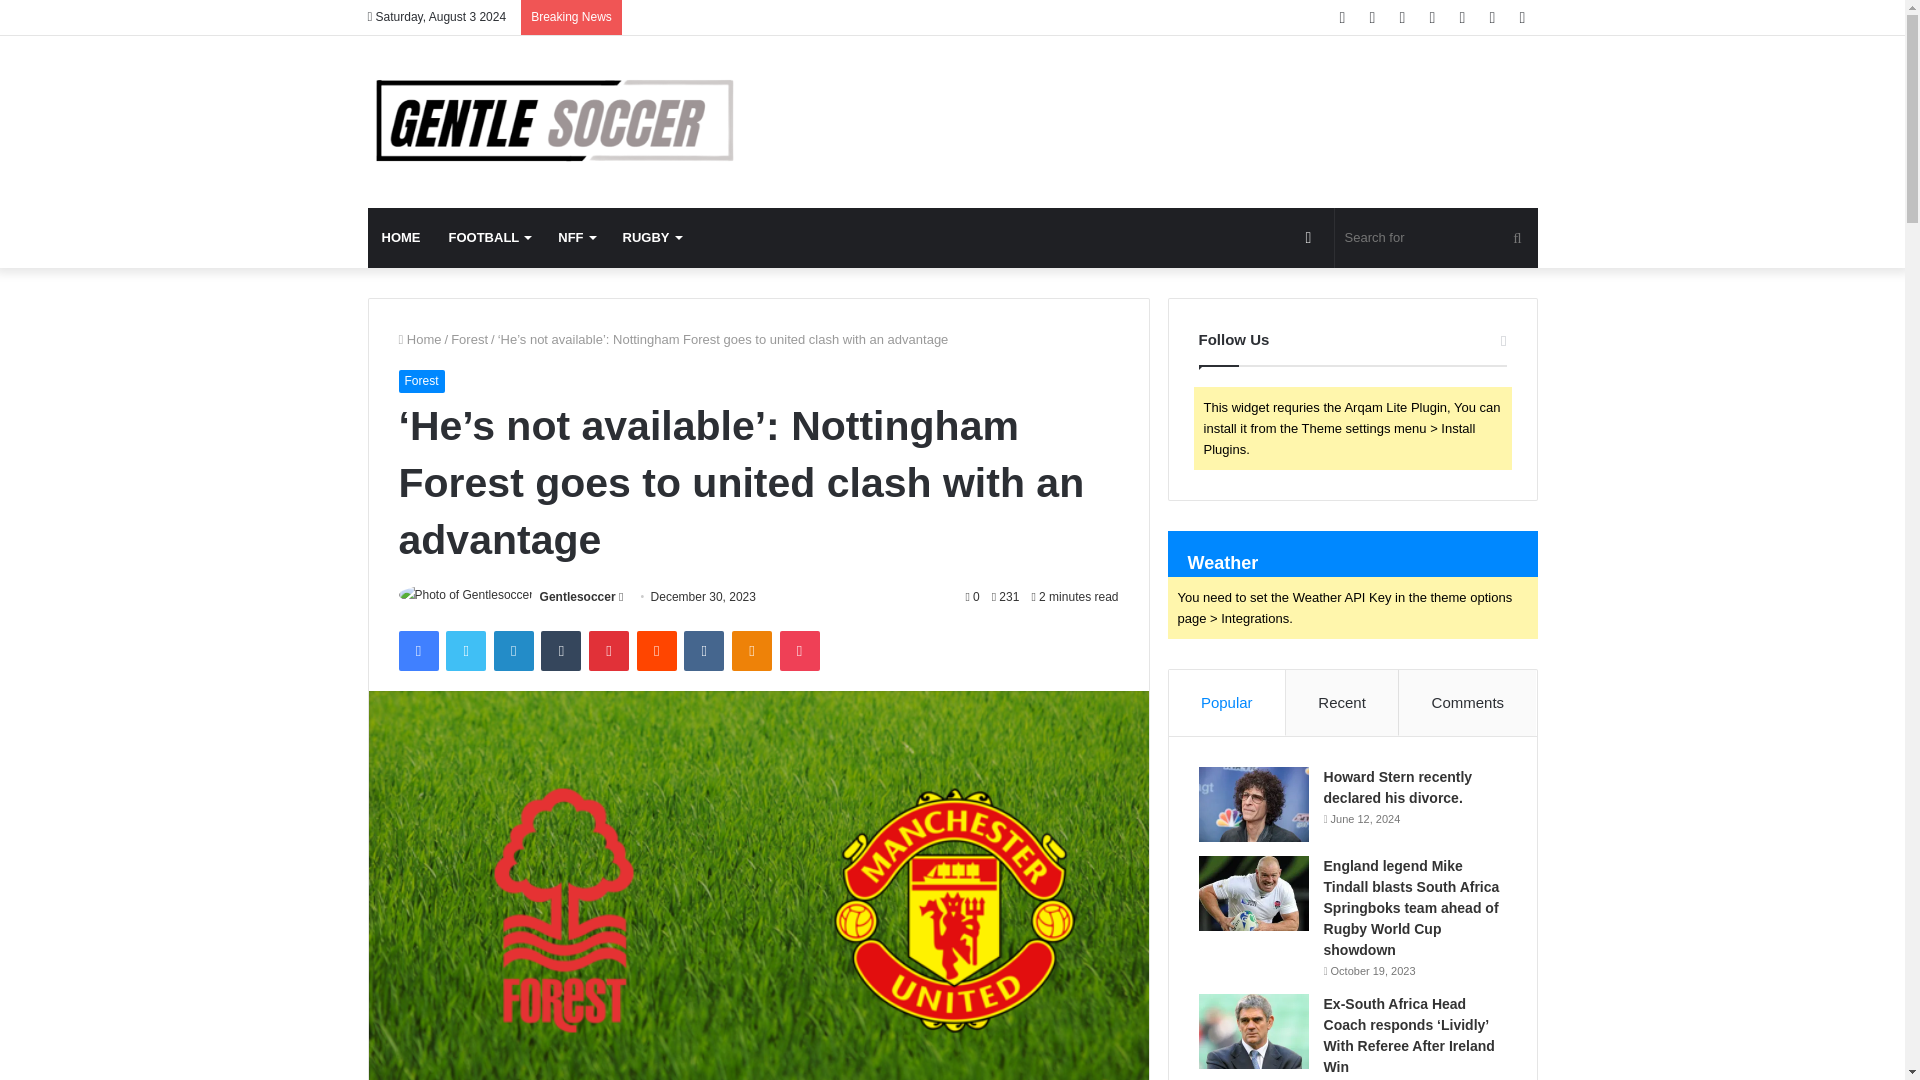 This screenshot has height=1080, width=1920. Describe the element at coordinates (576, 238) in the screenshot. I see `NFF` at that location.